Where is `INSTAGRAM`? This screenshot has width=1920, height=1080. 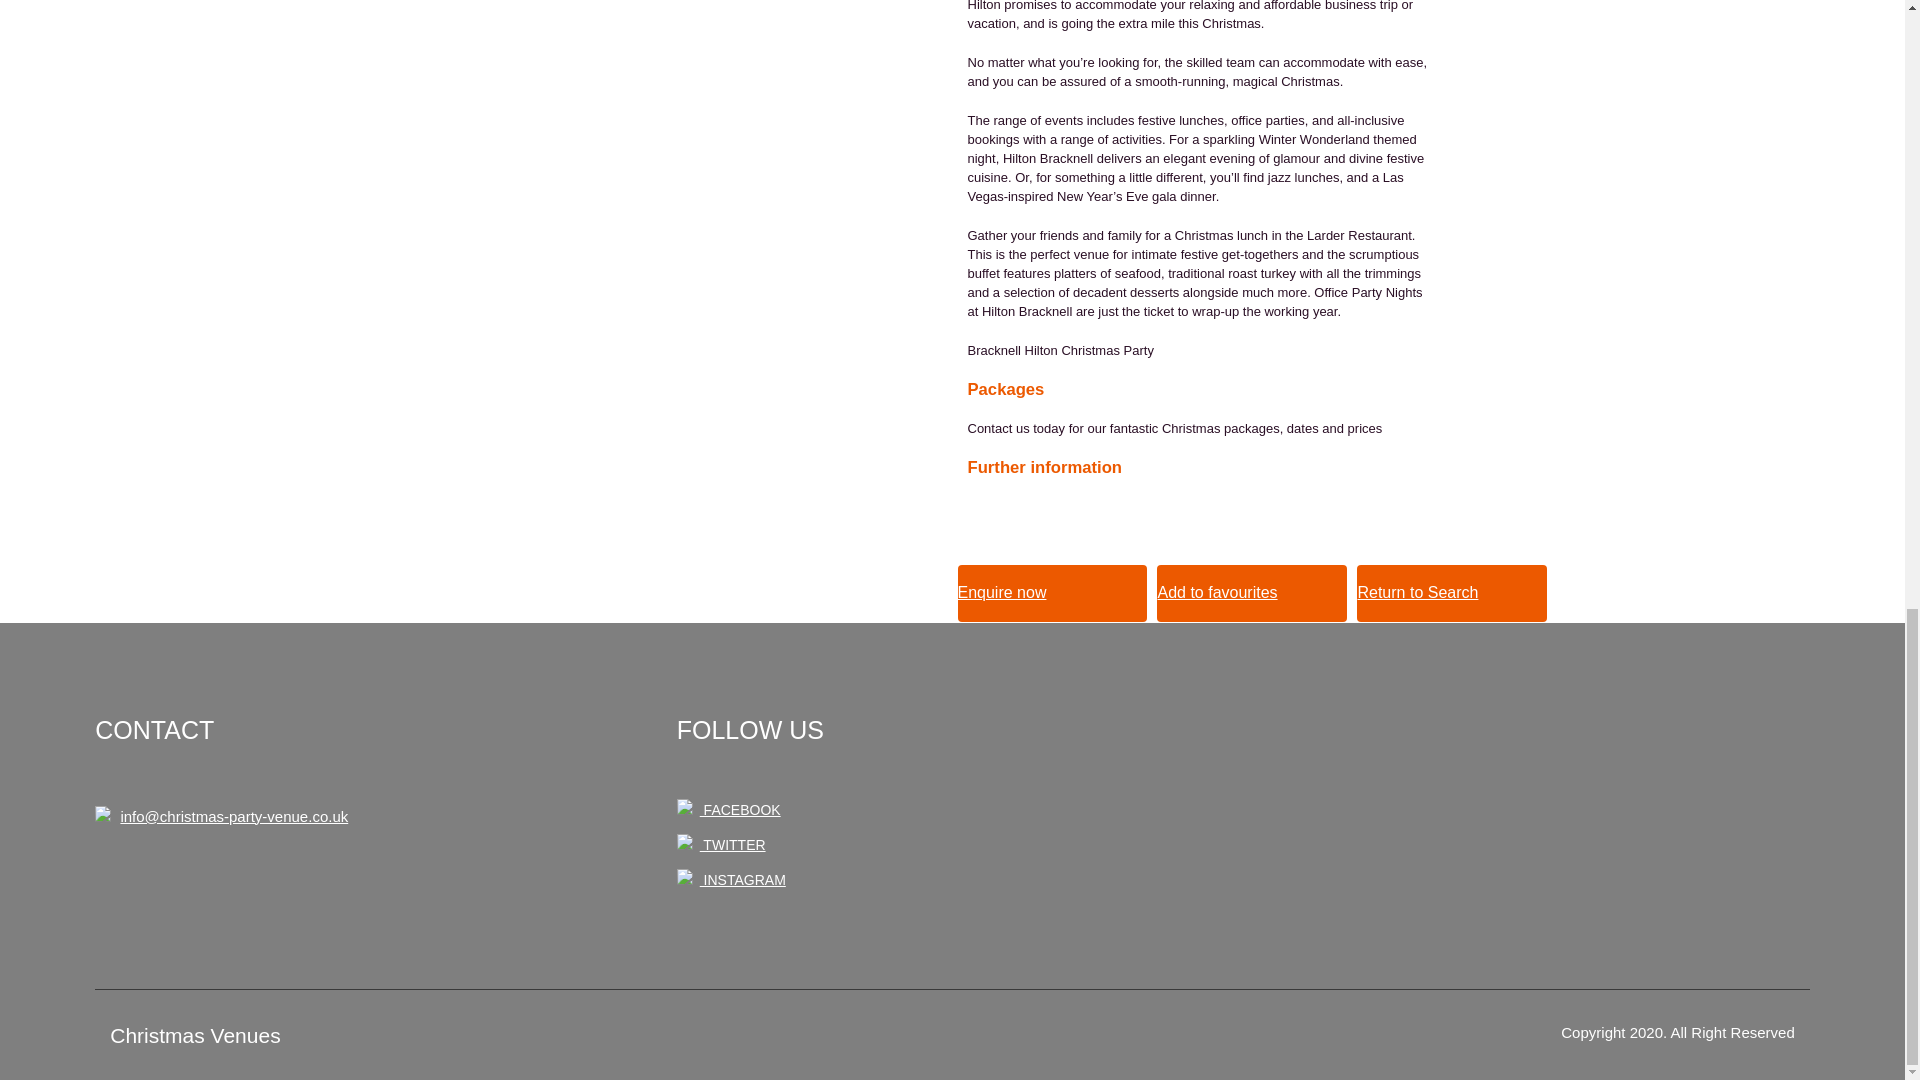
INSTAGRAM is located at coordinates (731, 879).